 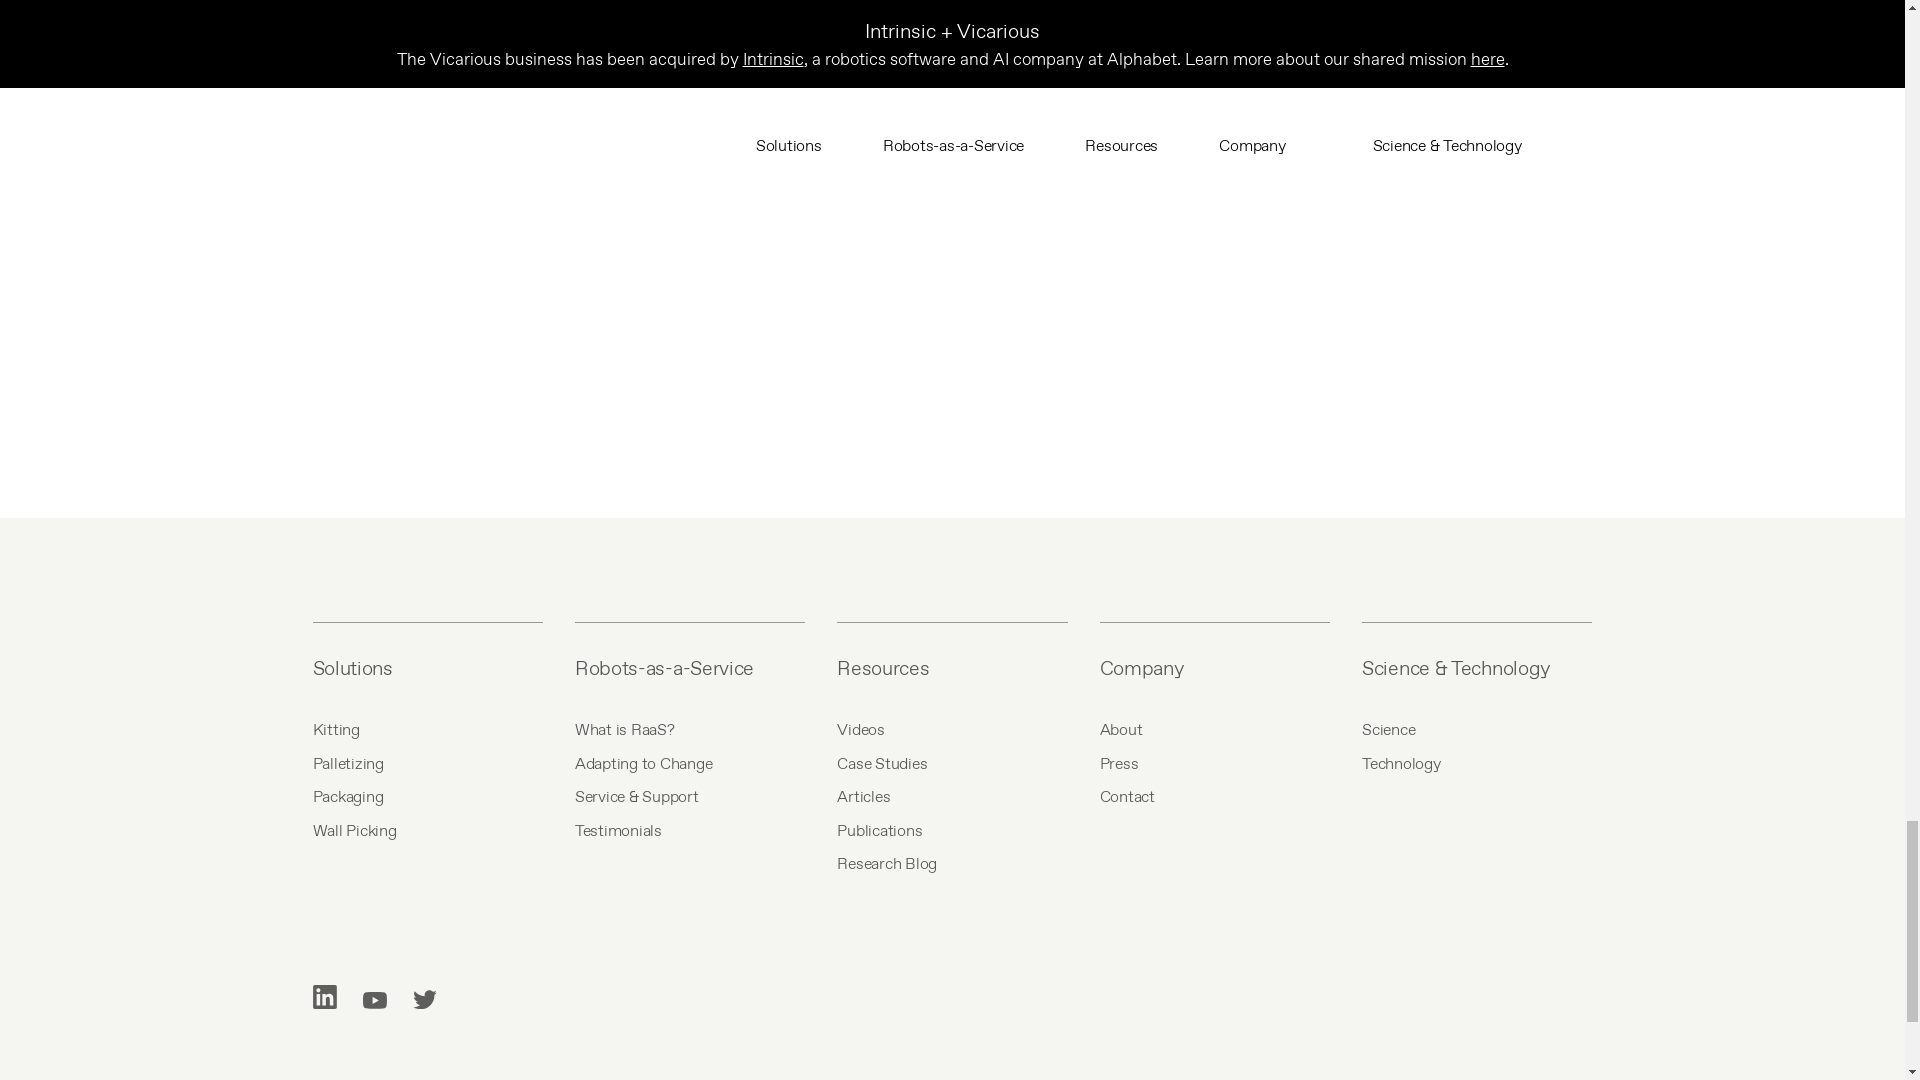 I want to click on Wall Picking, so click(x=426, y=830).